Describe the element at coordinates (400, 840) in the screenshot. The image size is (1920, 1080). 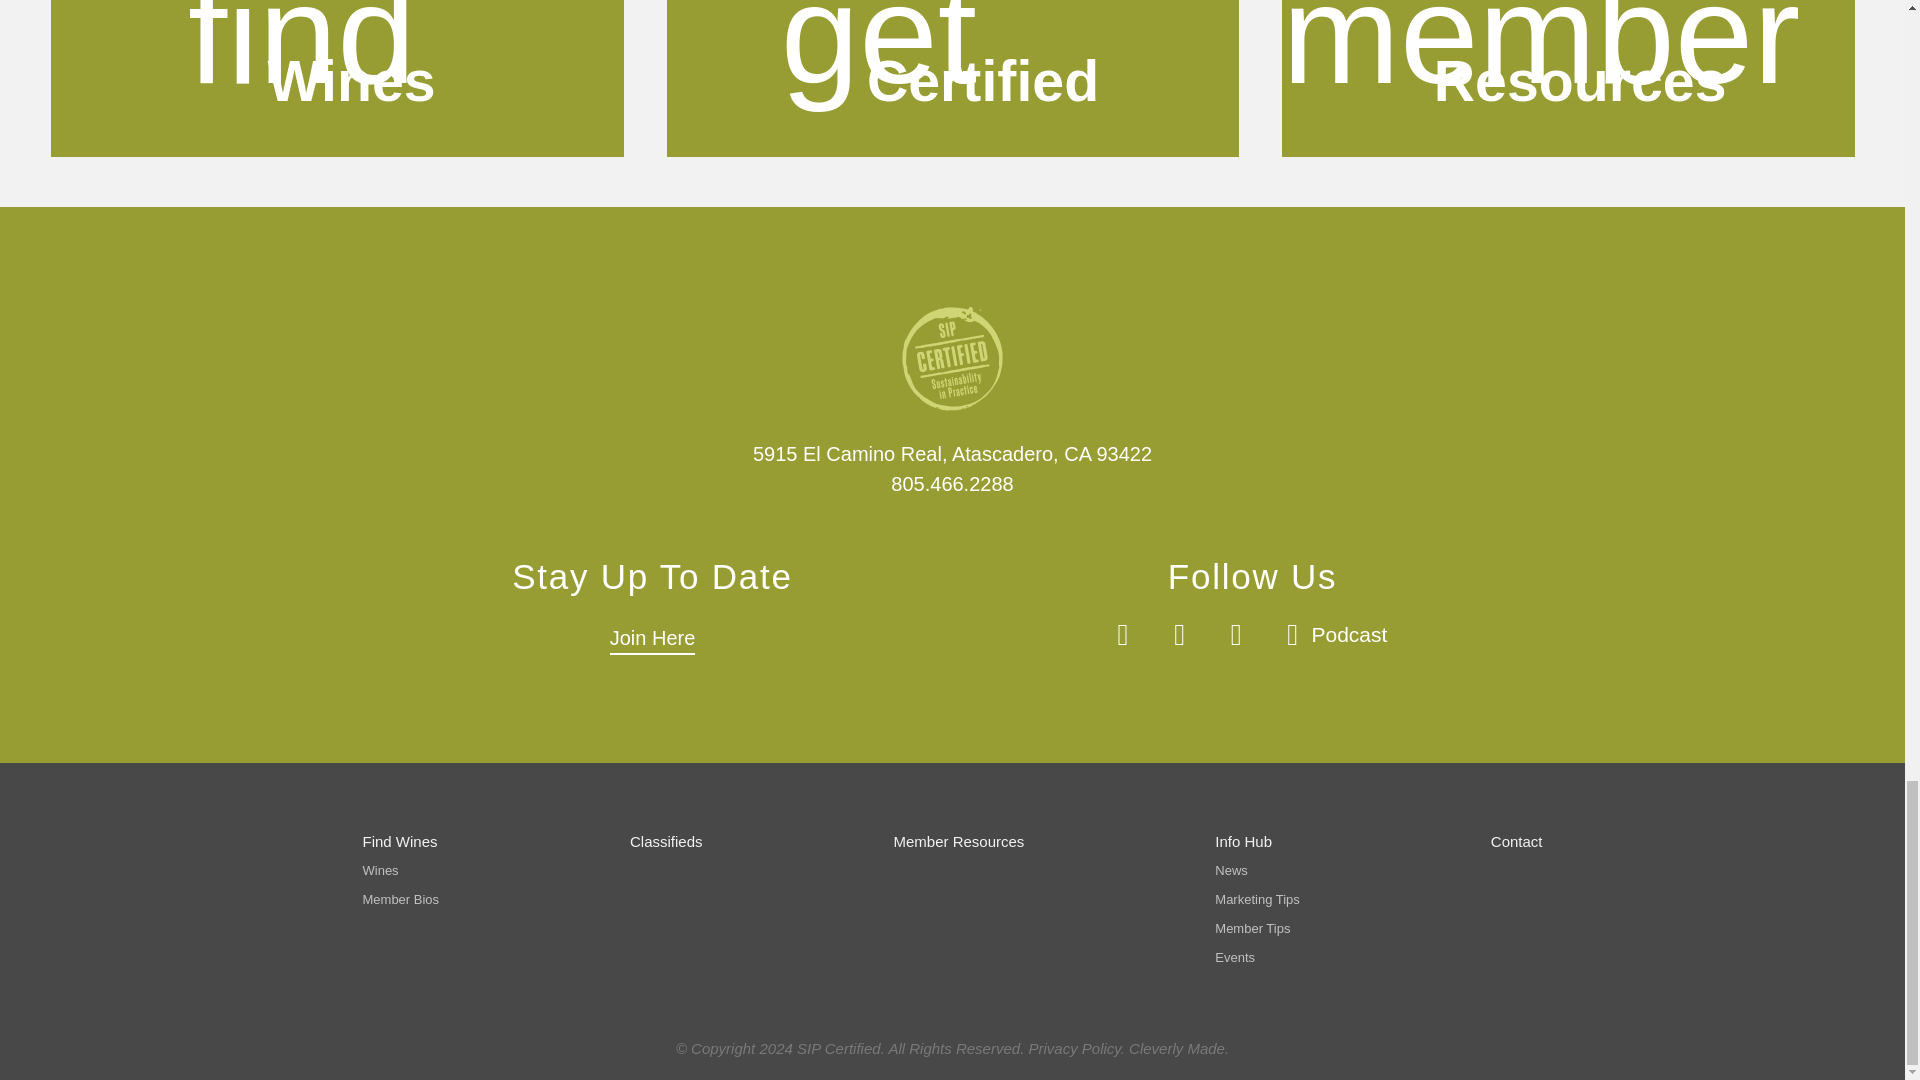
I see `Member Bios` at that location.